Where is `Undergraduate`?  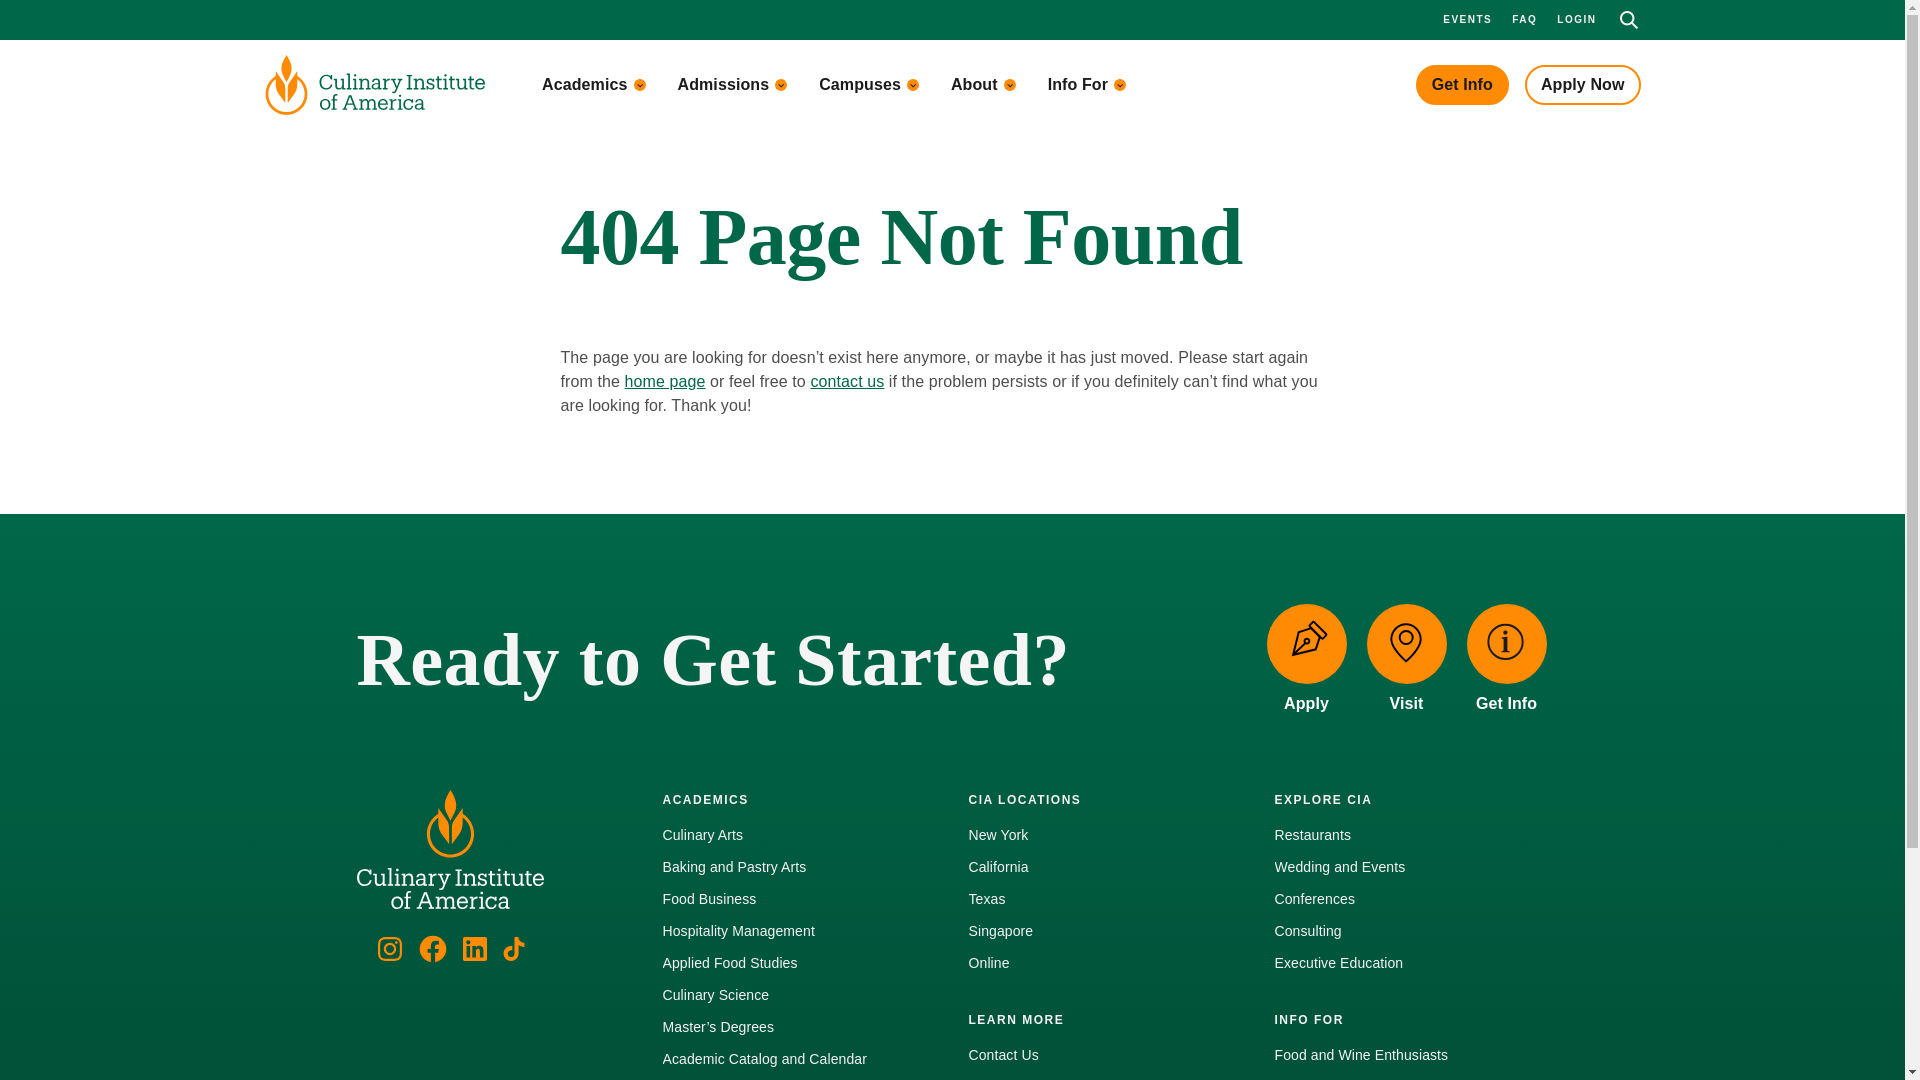 Undergraduate is located at coordinates (740, 228).